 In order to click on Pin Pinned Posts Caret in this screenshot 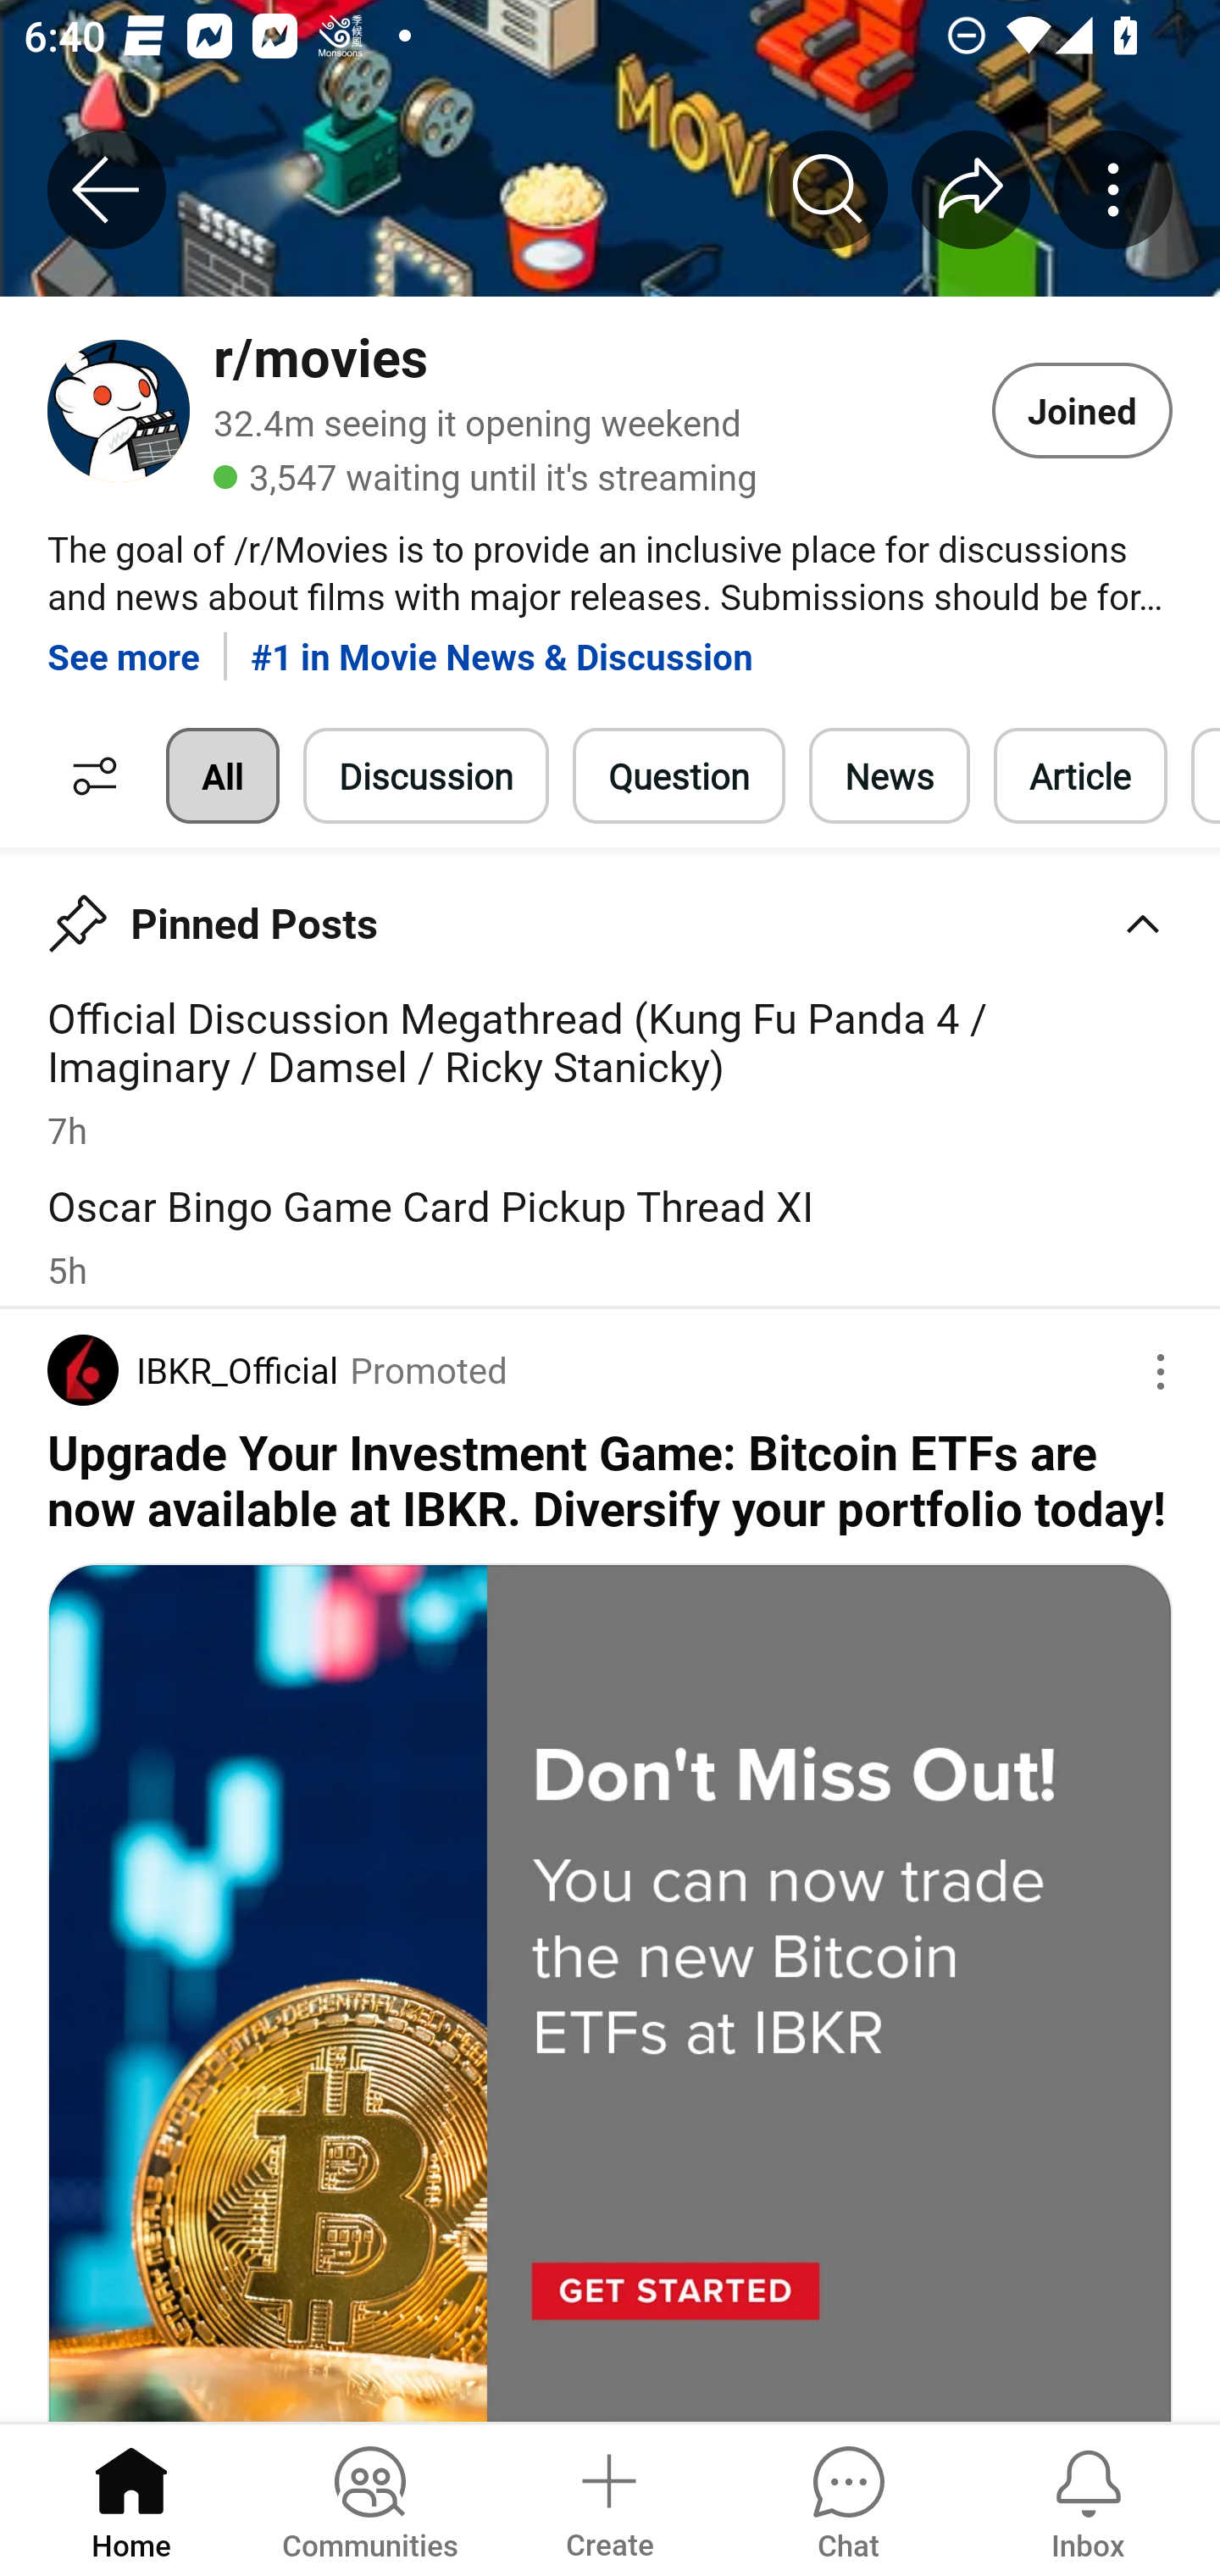, I will do `click(610, 913)`.